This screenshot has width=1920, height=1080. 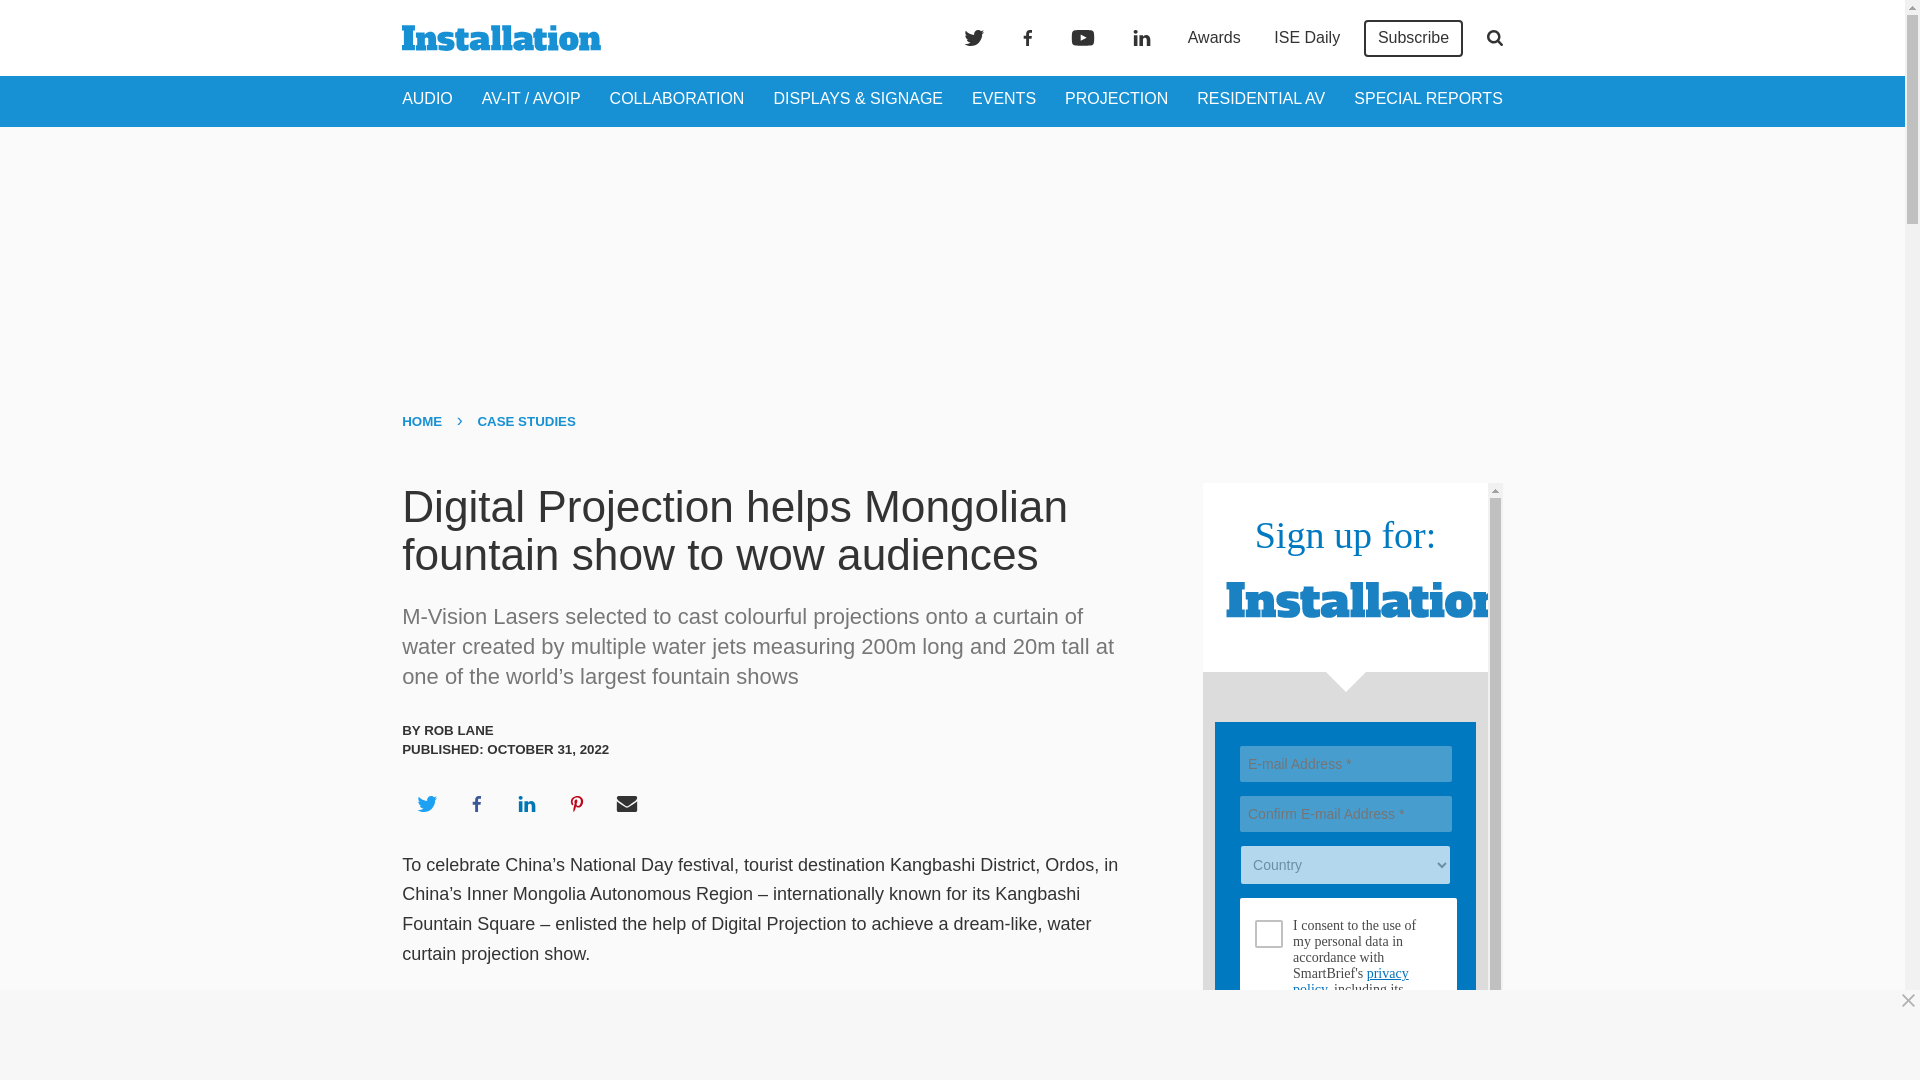 What do you see at coordinates (476, 804) in the screenshot?
I see `Share on Facebook` at bounding box center [476, 804].